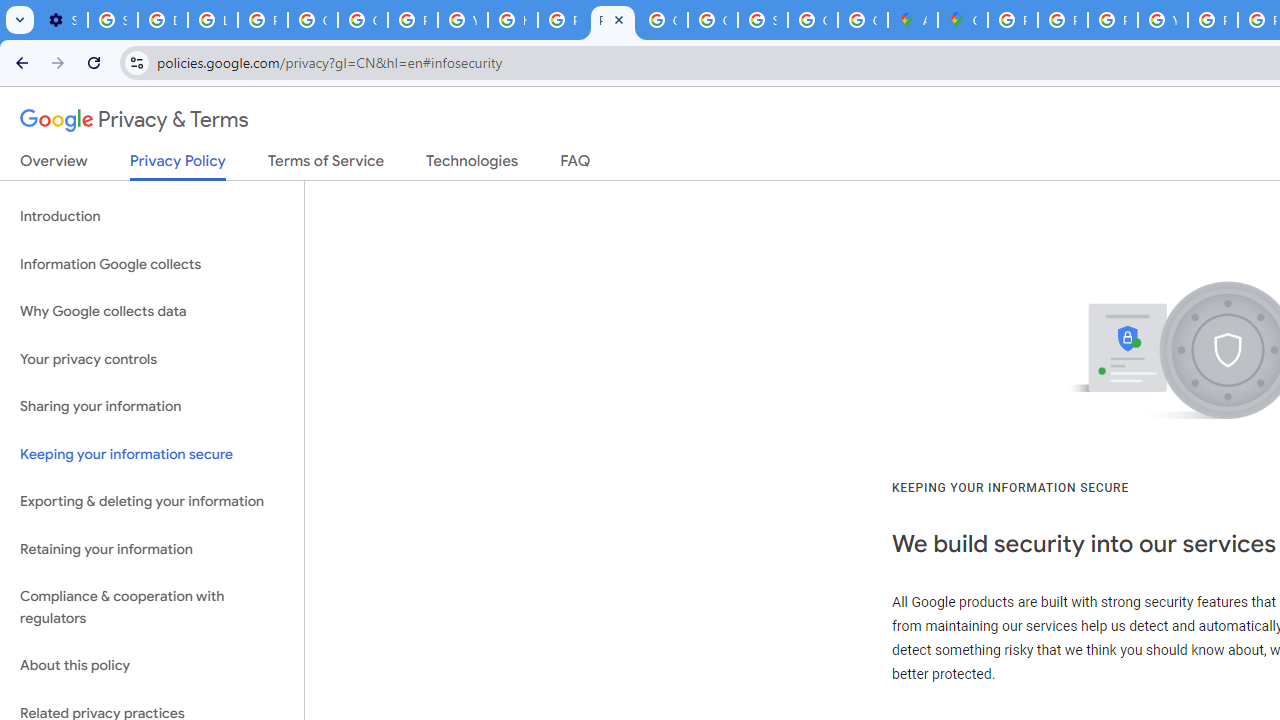 The image size is (1280, 720). I want to click on Google Account Help, so click(312, 20).